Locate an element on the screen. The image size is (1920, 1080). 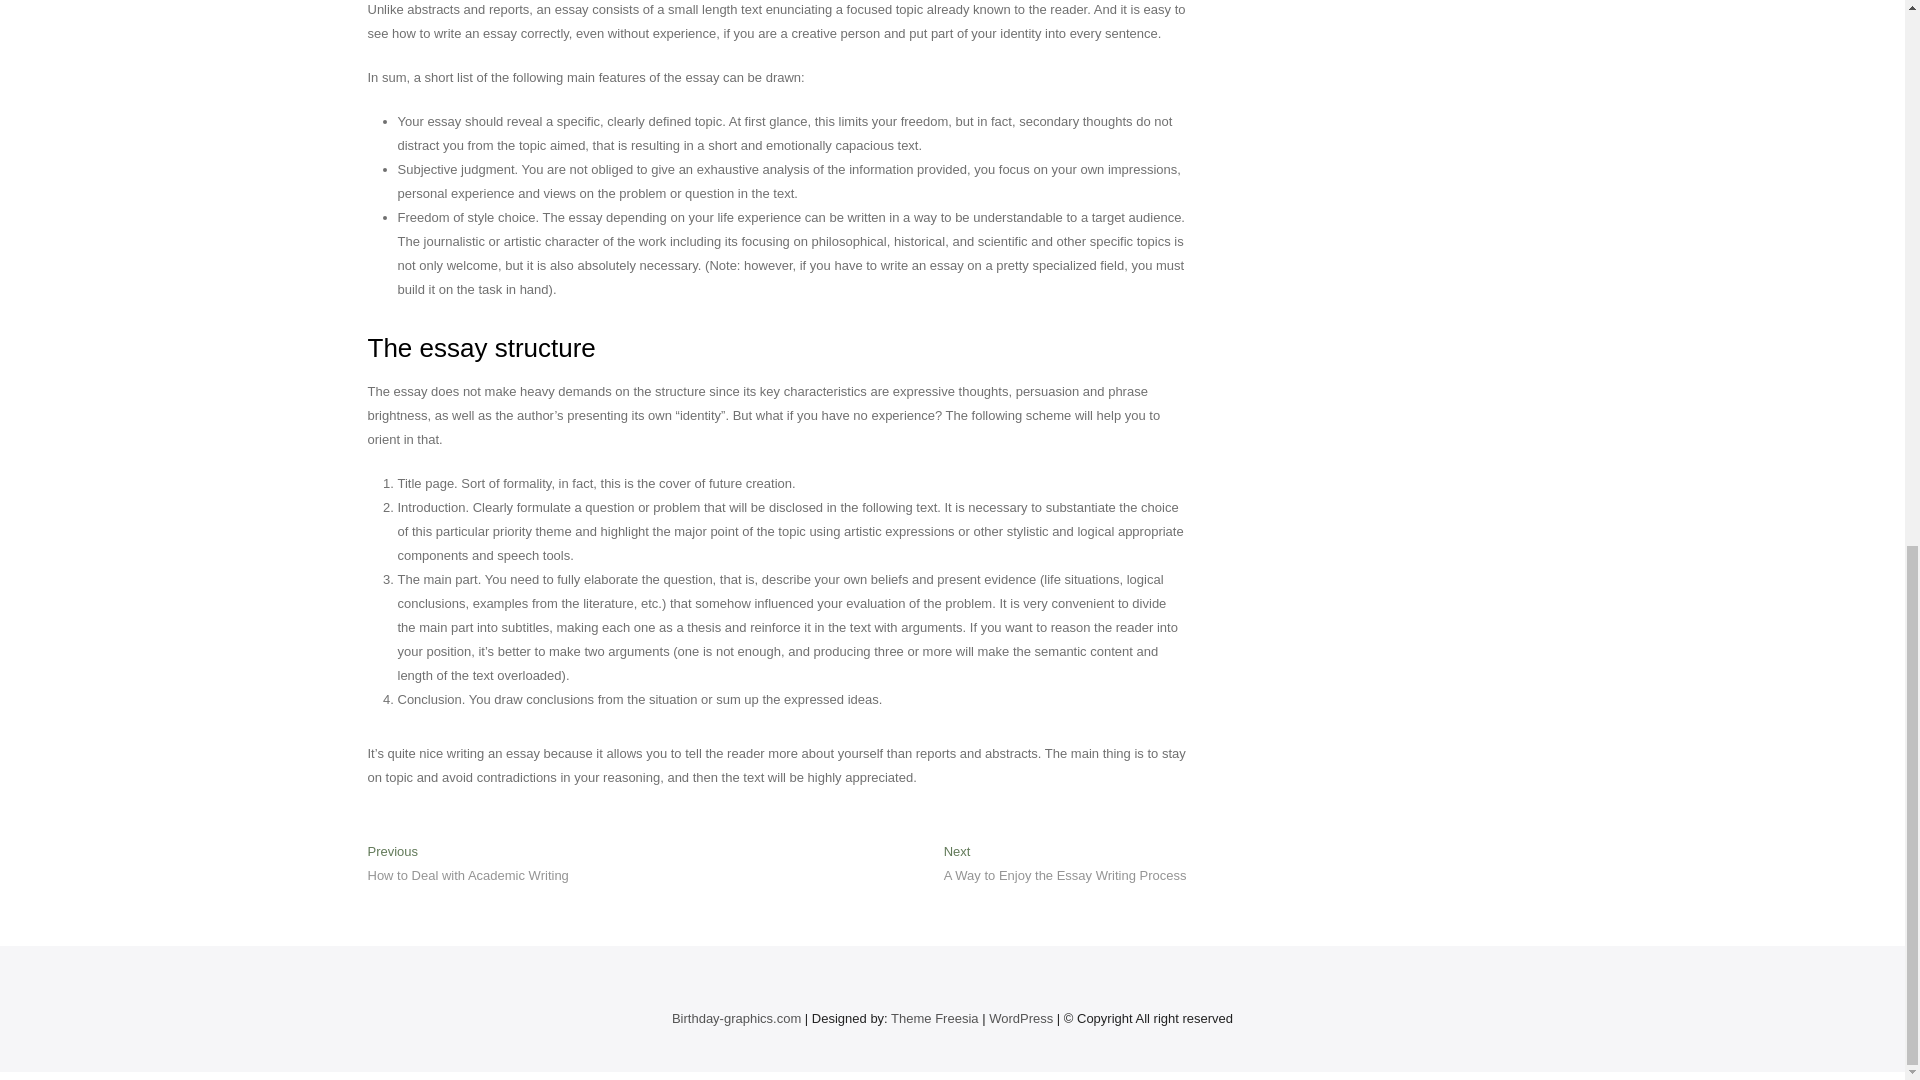
Birthday-graphics.com is located at coordinates (1020, 1018).